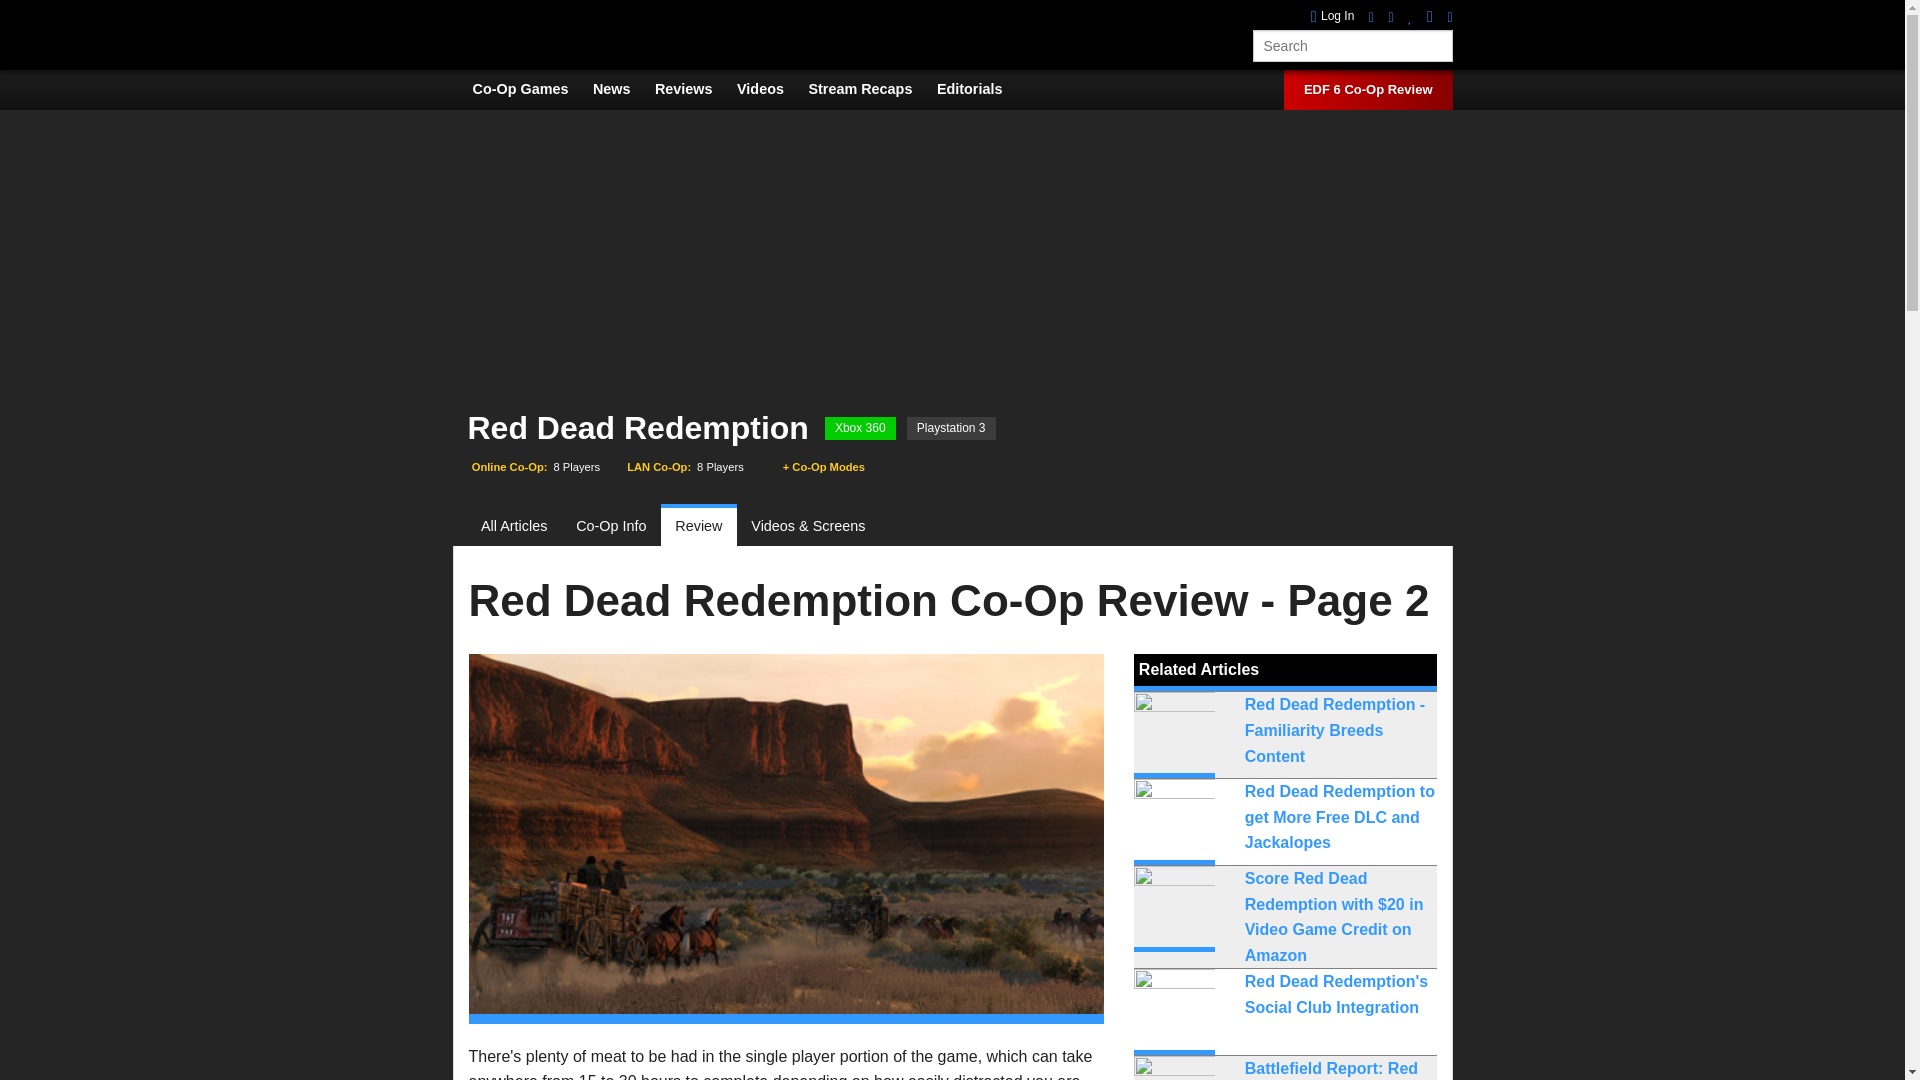 Image resolution: width=1920 pixels, height=1080 pixels. Describe the element at coordinates (951, 428) in the screenshot. I see `Playstation 3` at that location.